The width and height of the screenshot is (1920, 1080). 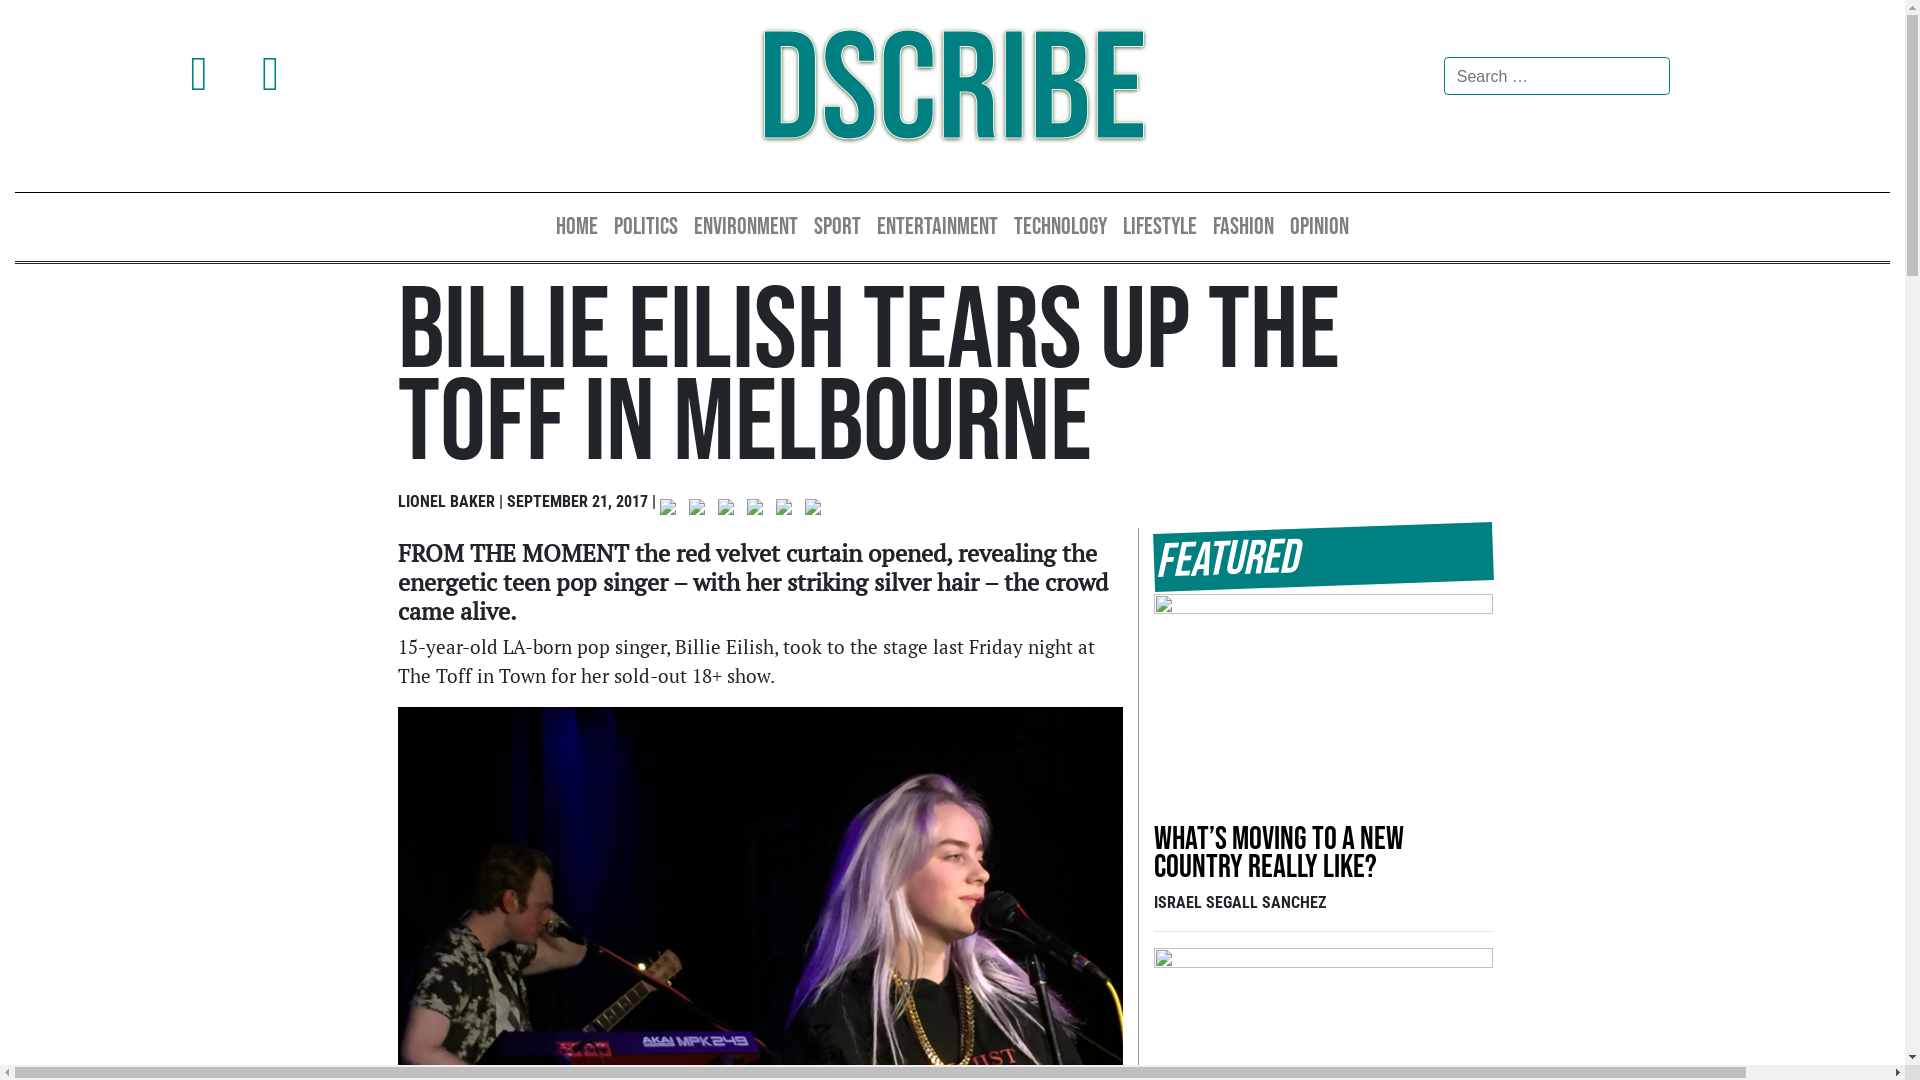 What do you see at coordinates (730, 511) in the screenshot?
I see `Share on Reddit` at bounding box center [730, 511].